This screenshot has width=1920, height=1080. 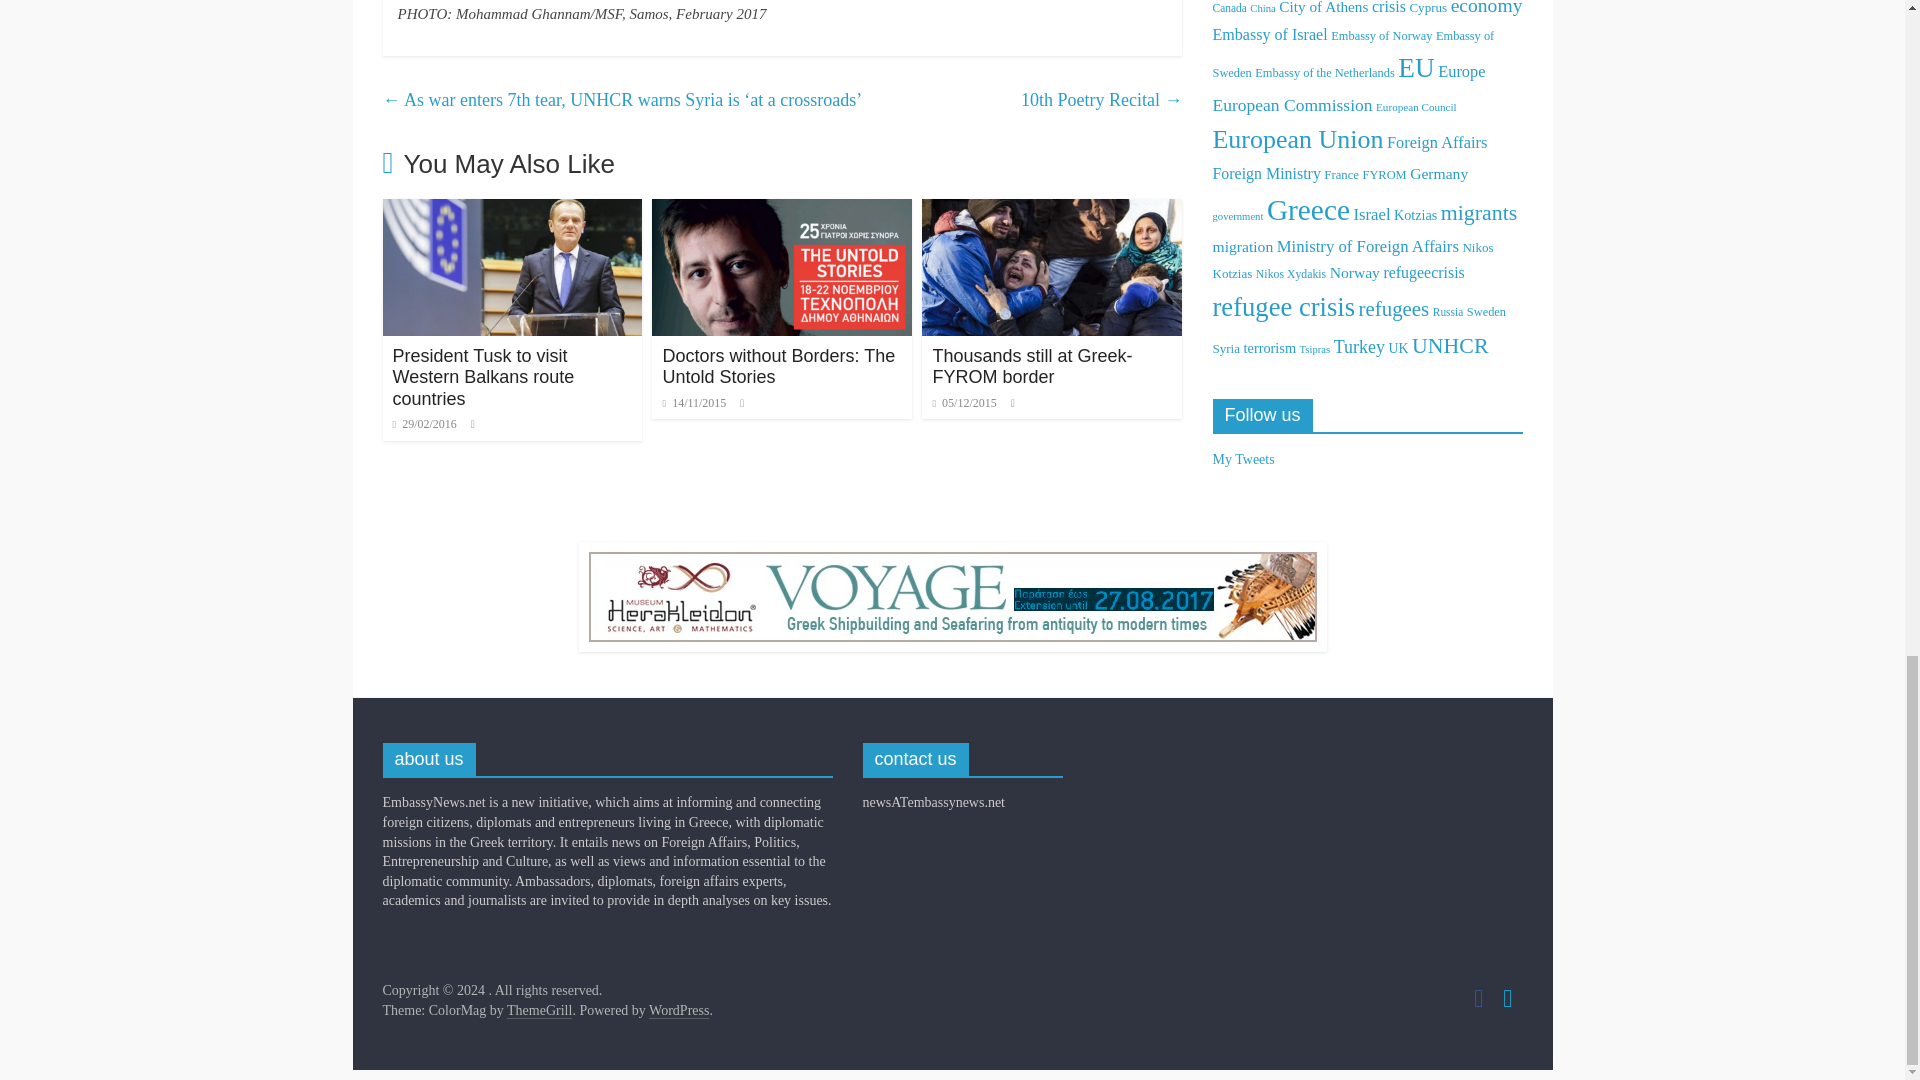 What do you see at coordinates (512, 212) in the screenshot?
I see `President Tusk to visit Western Balkans route countries` at bounding box center [512, 212].